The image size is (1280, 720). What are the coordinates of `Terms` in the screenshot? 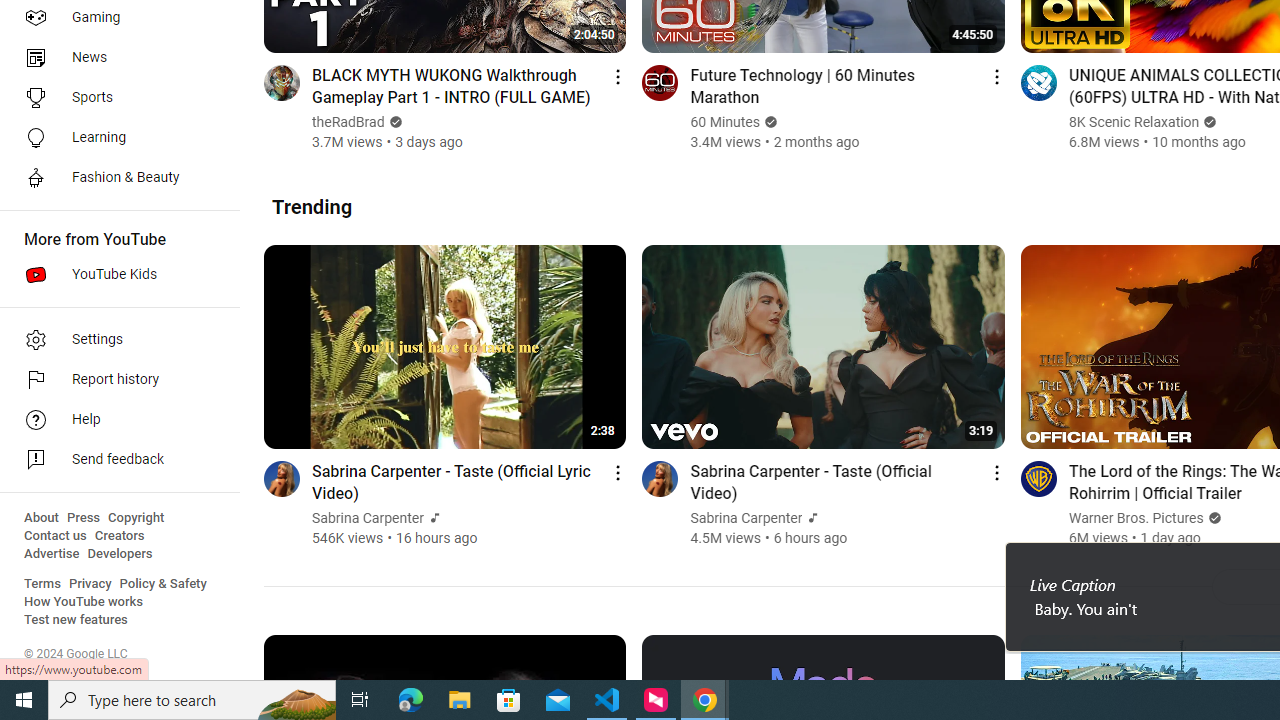 It's located at (42, 584).